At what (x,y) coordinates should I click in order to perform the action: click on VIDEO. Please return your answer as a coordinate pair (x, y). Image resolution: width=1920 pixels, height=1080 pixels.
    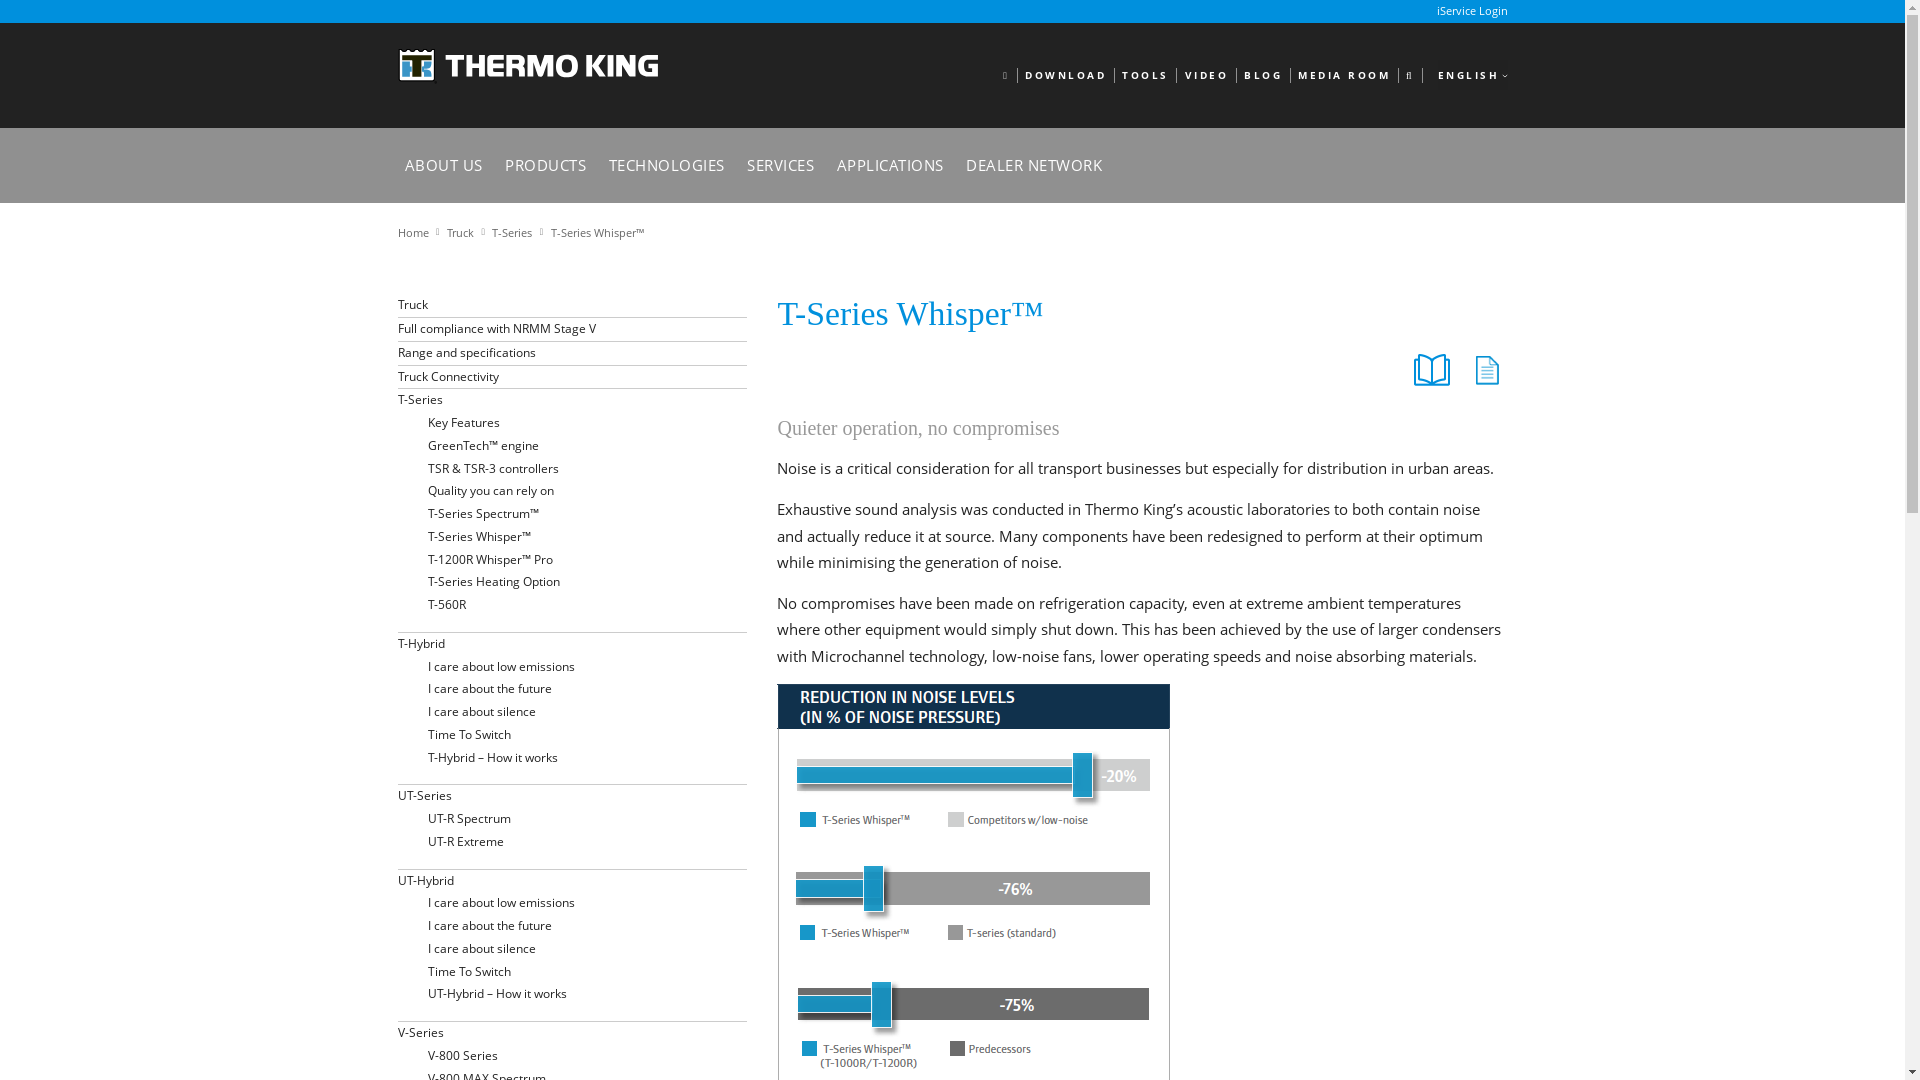
    Looking at the image, I should click on (1205, 76).